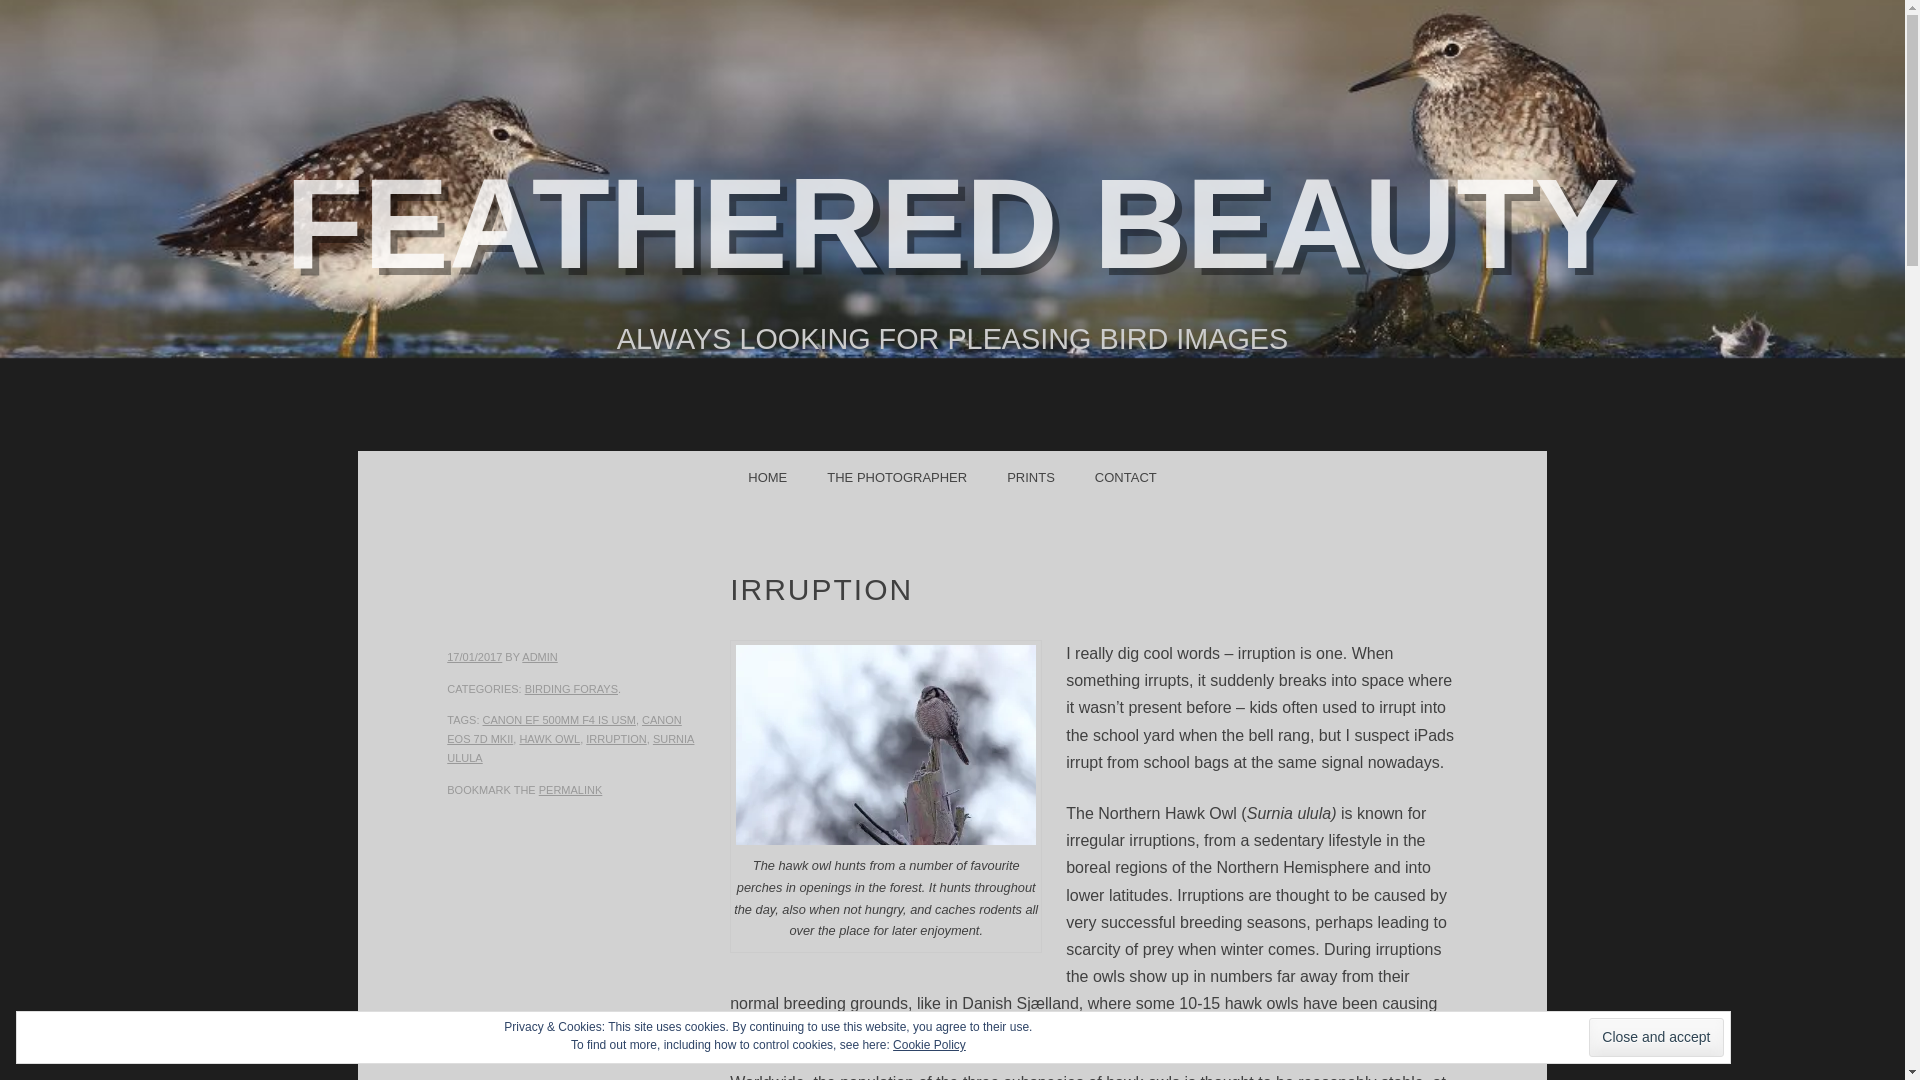 The width and height of the screenshot is (1920, 1080). What do you see at coordinates (1656, 1038) in the screenshot?
I see `Close and accept` at bounding box center [1656, 1038].